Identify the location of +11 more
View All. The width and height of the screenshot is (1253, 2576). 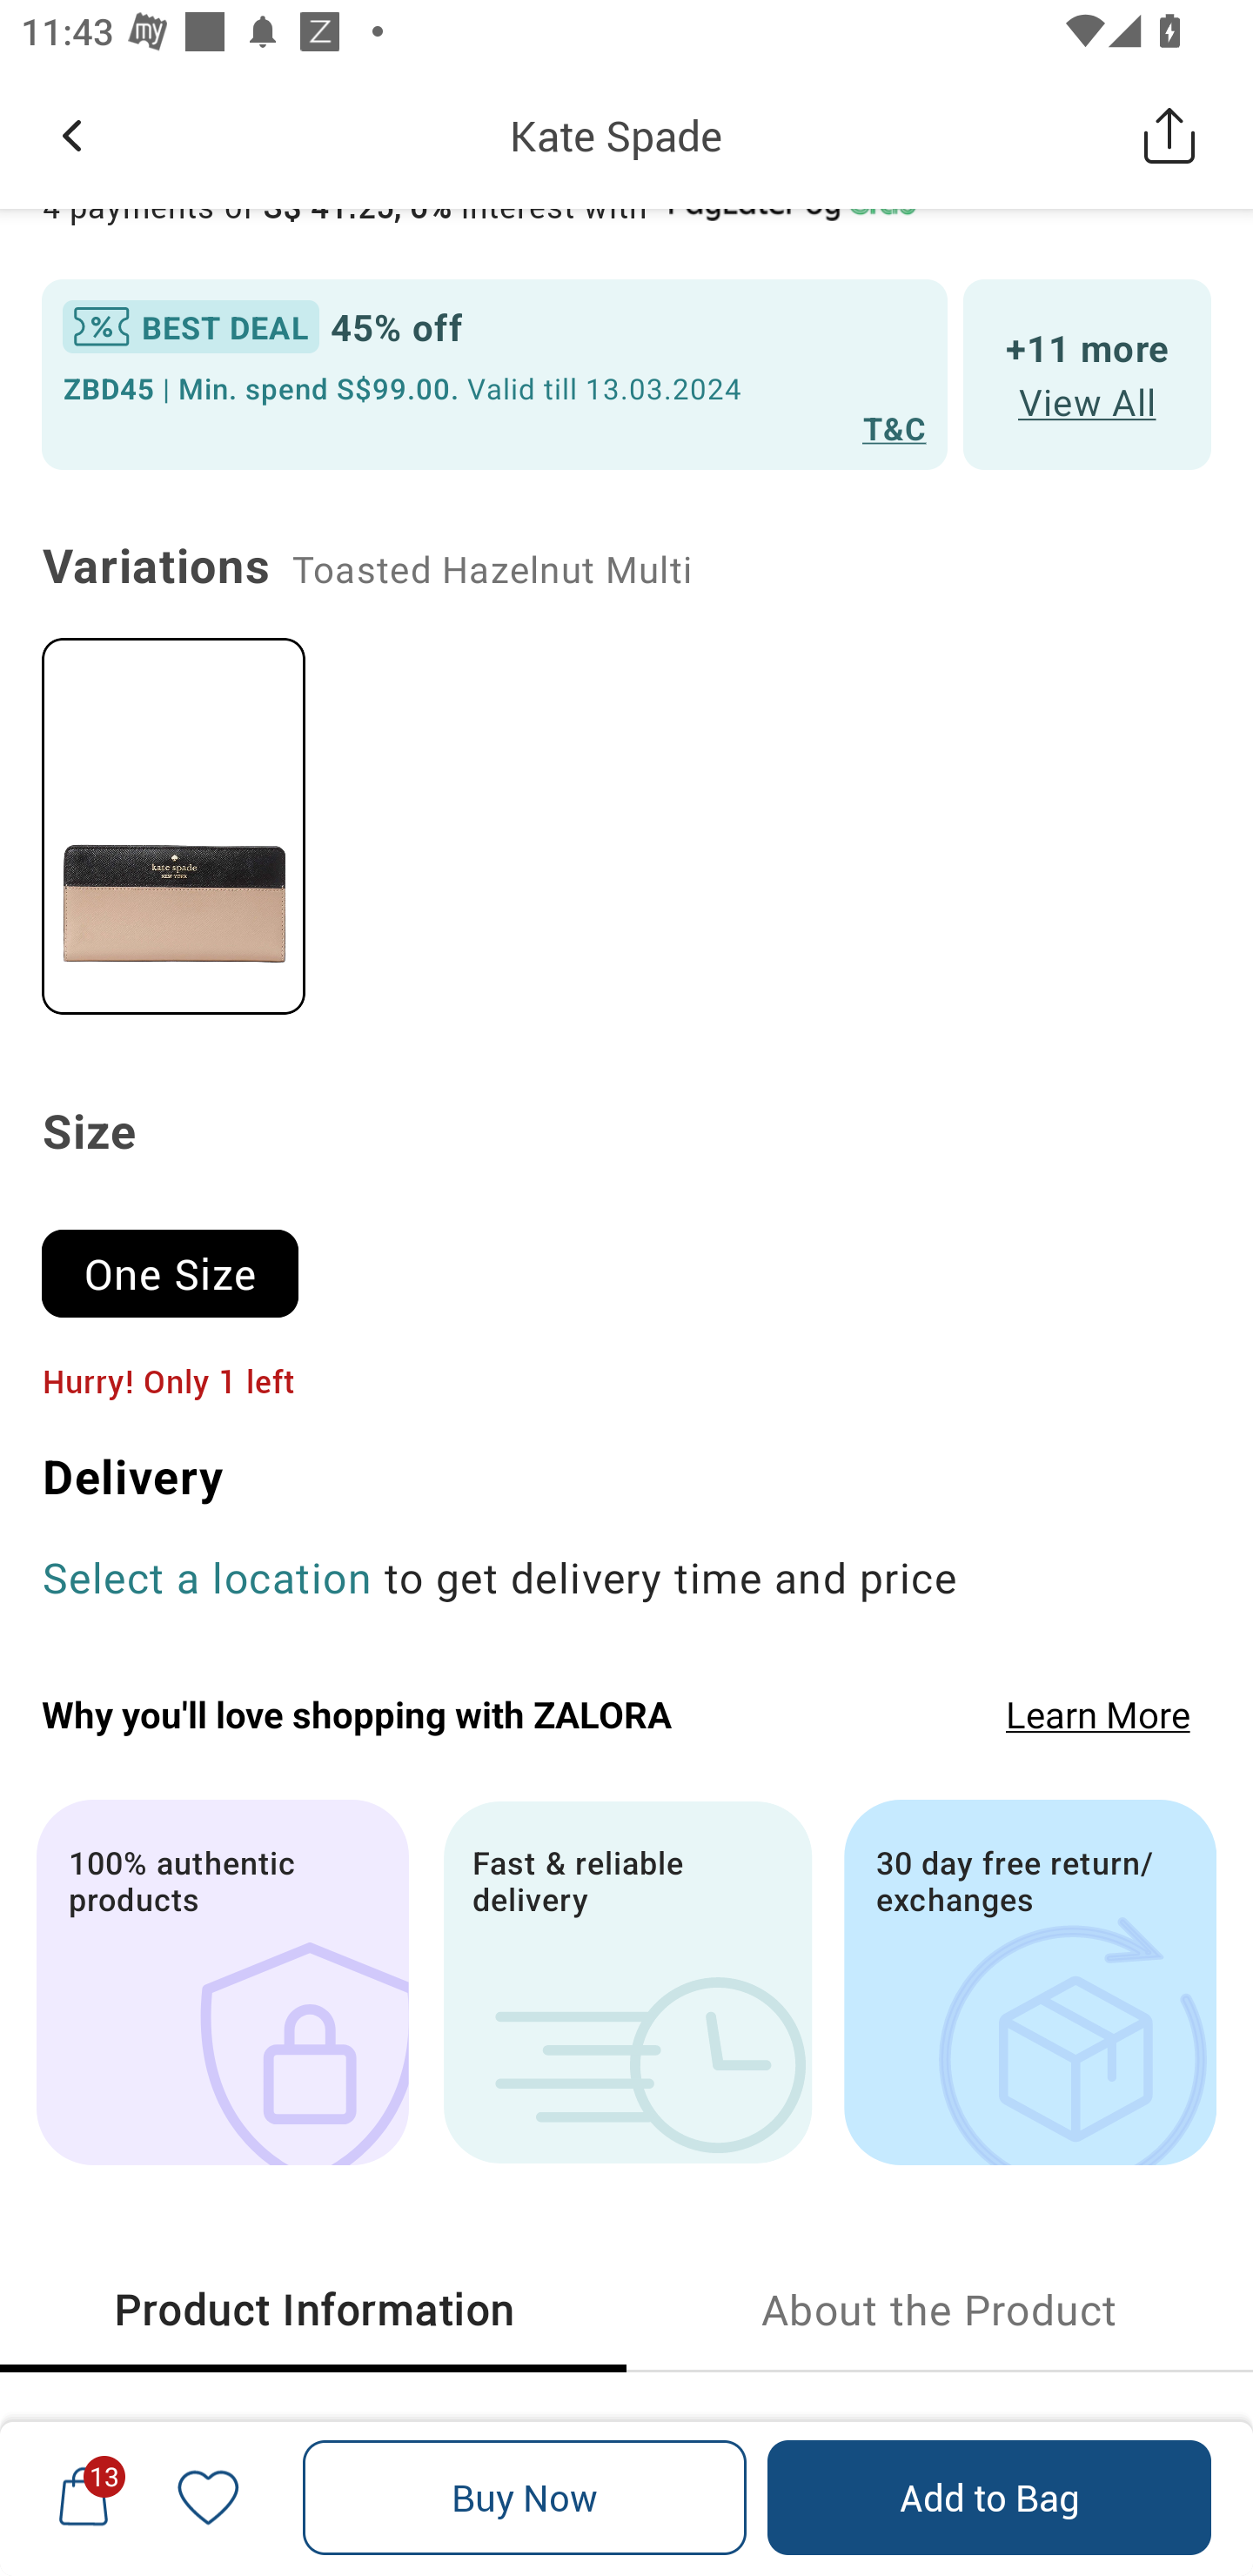
(1088, 372).